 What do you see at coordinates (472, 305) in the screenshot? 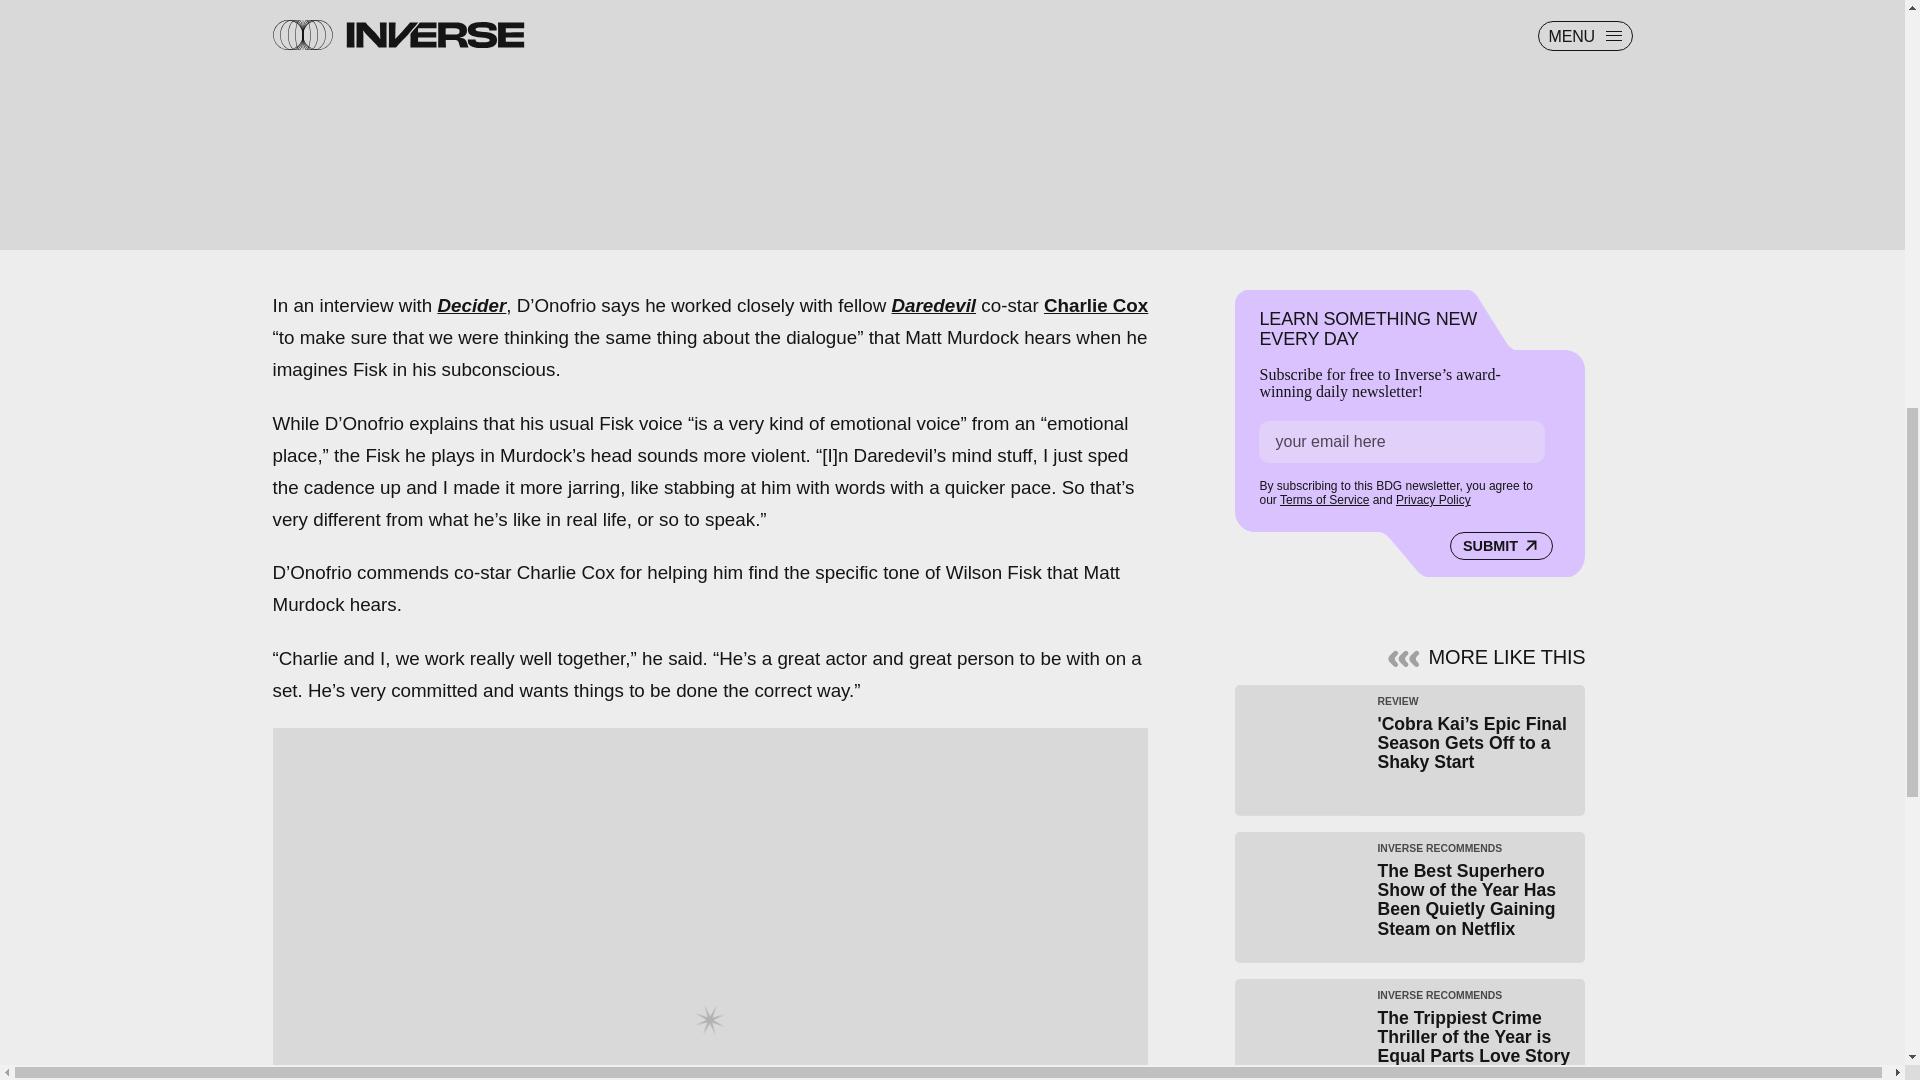
I see `Decider` at bounding box center [472, 305].